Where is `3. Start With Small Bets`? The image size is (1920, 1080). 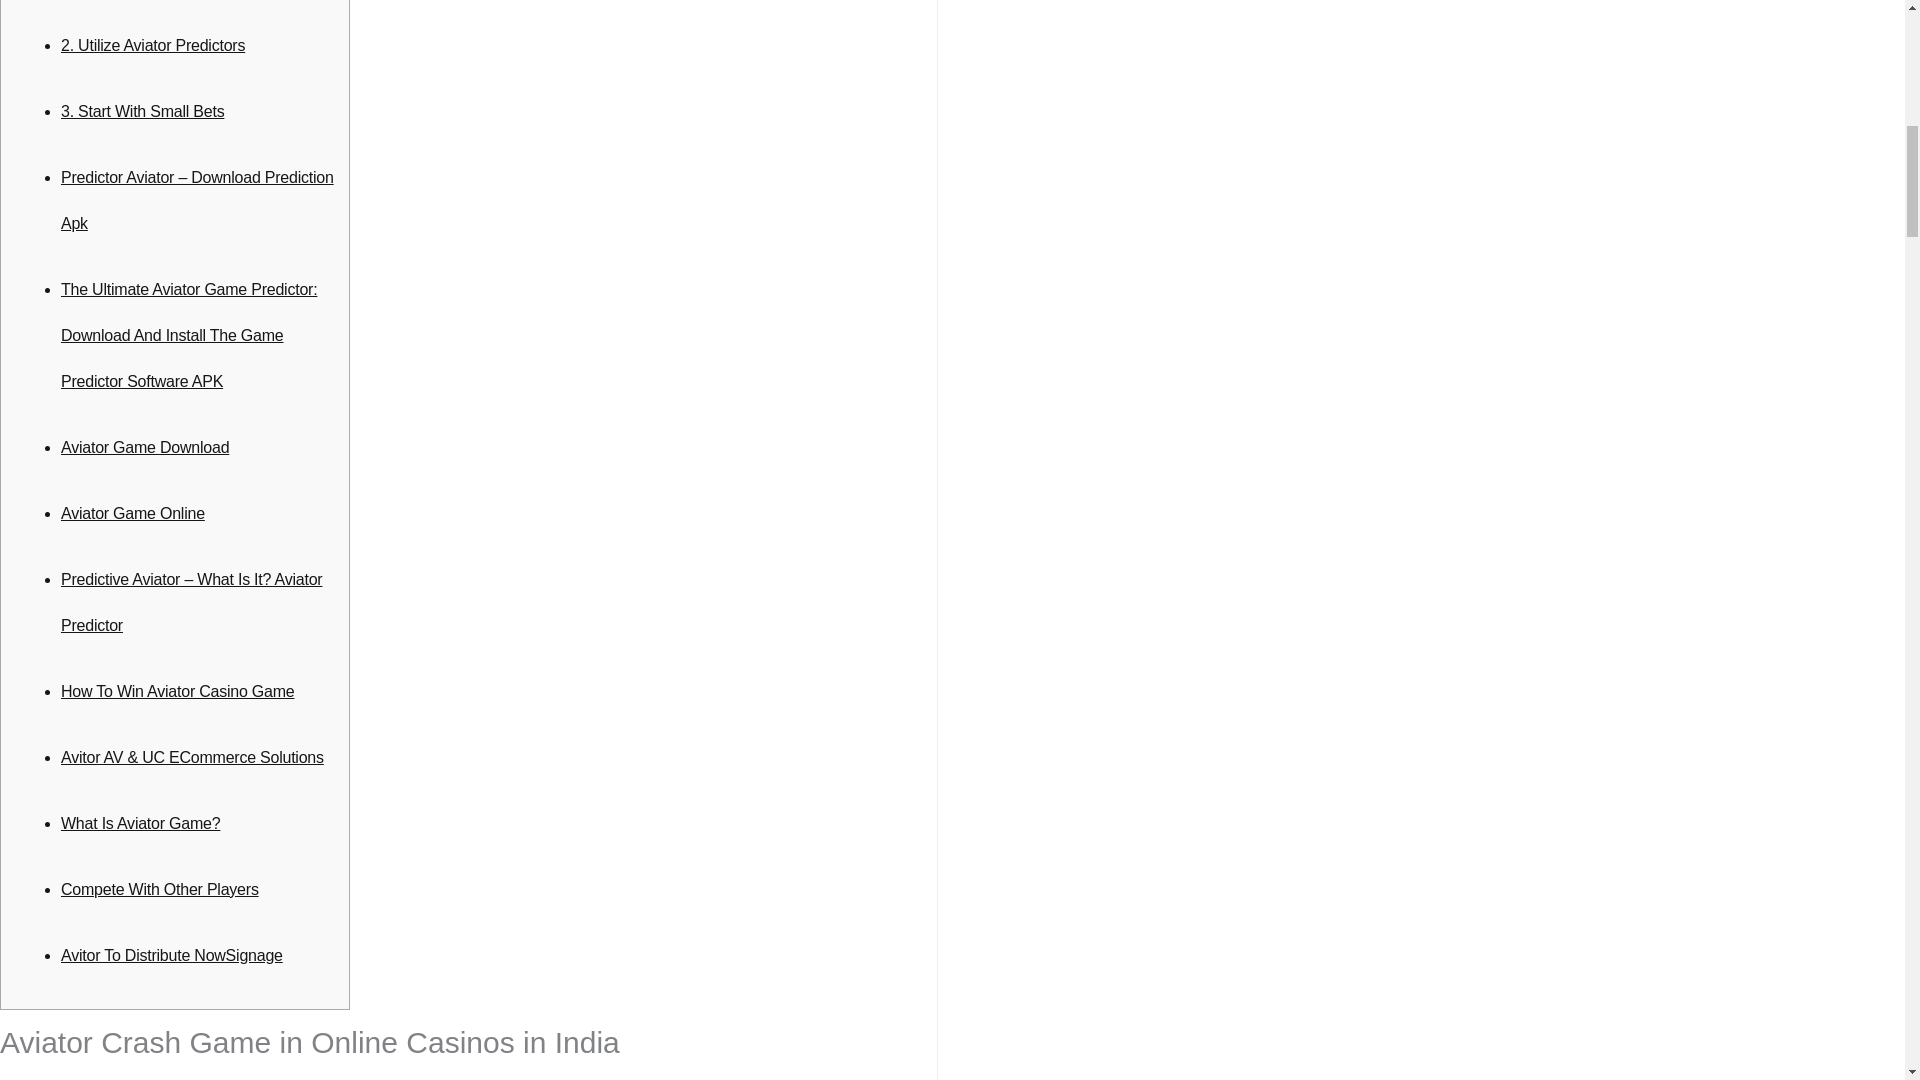 3. Start With Small Bets is located at coordinates (142, 110).